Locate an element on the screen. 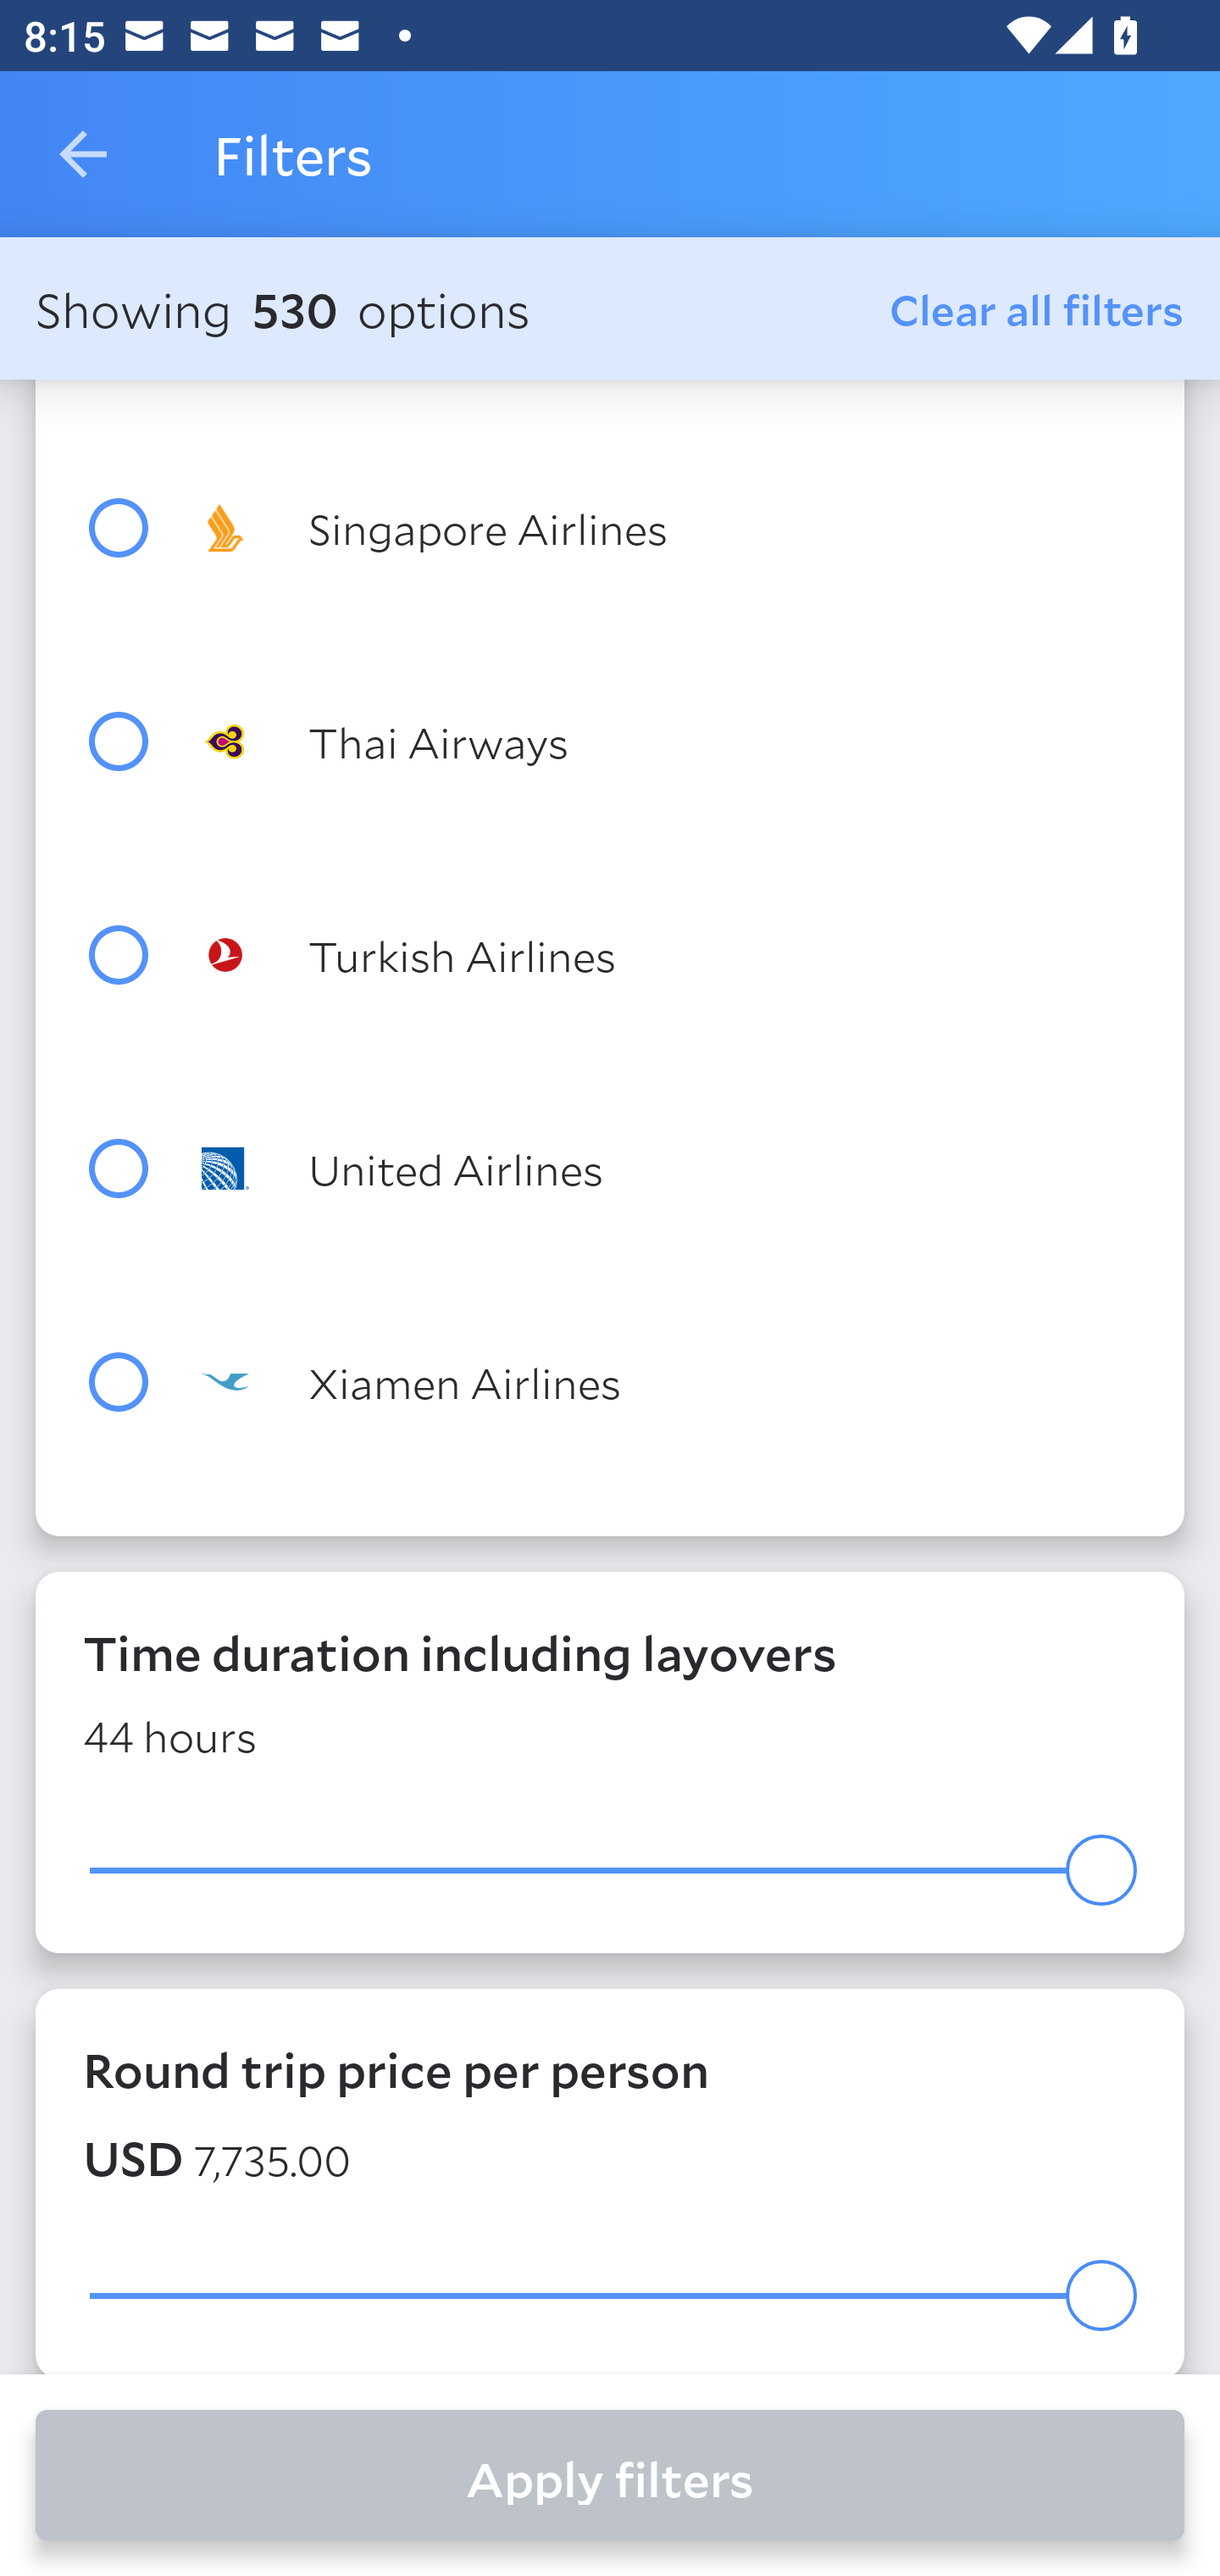 The image size is (1220, 2576). United Airlines is located at coordinates (669, 1168).